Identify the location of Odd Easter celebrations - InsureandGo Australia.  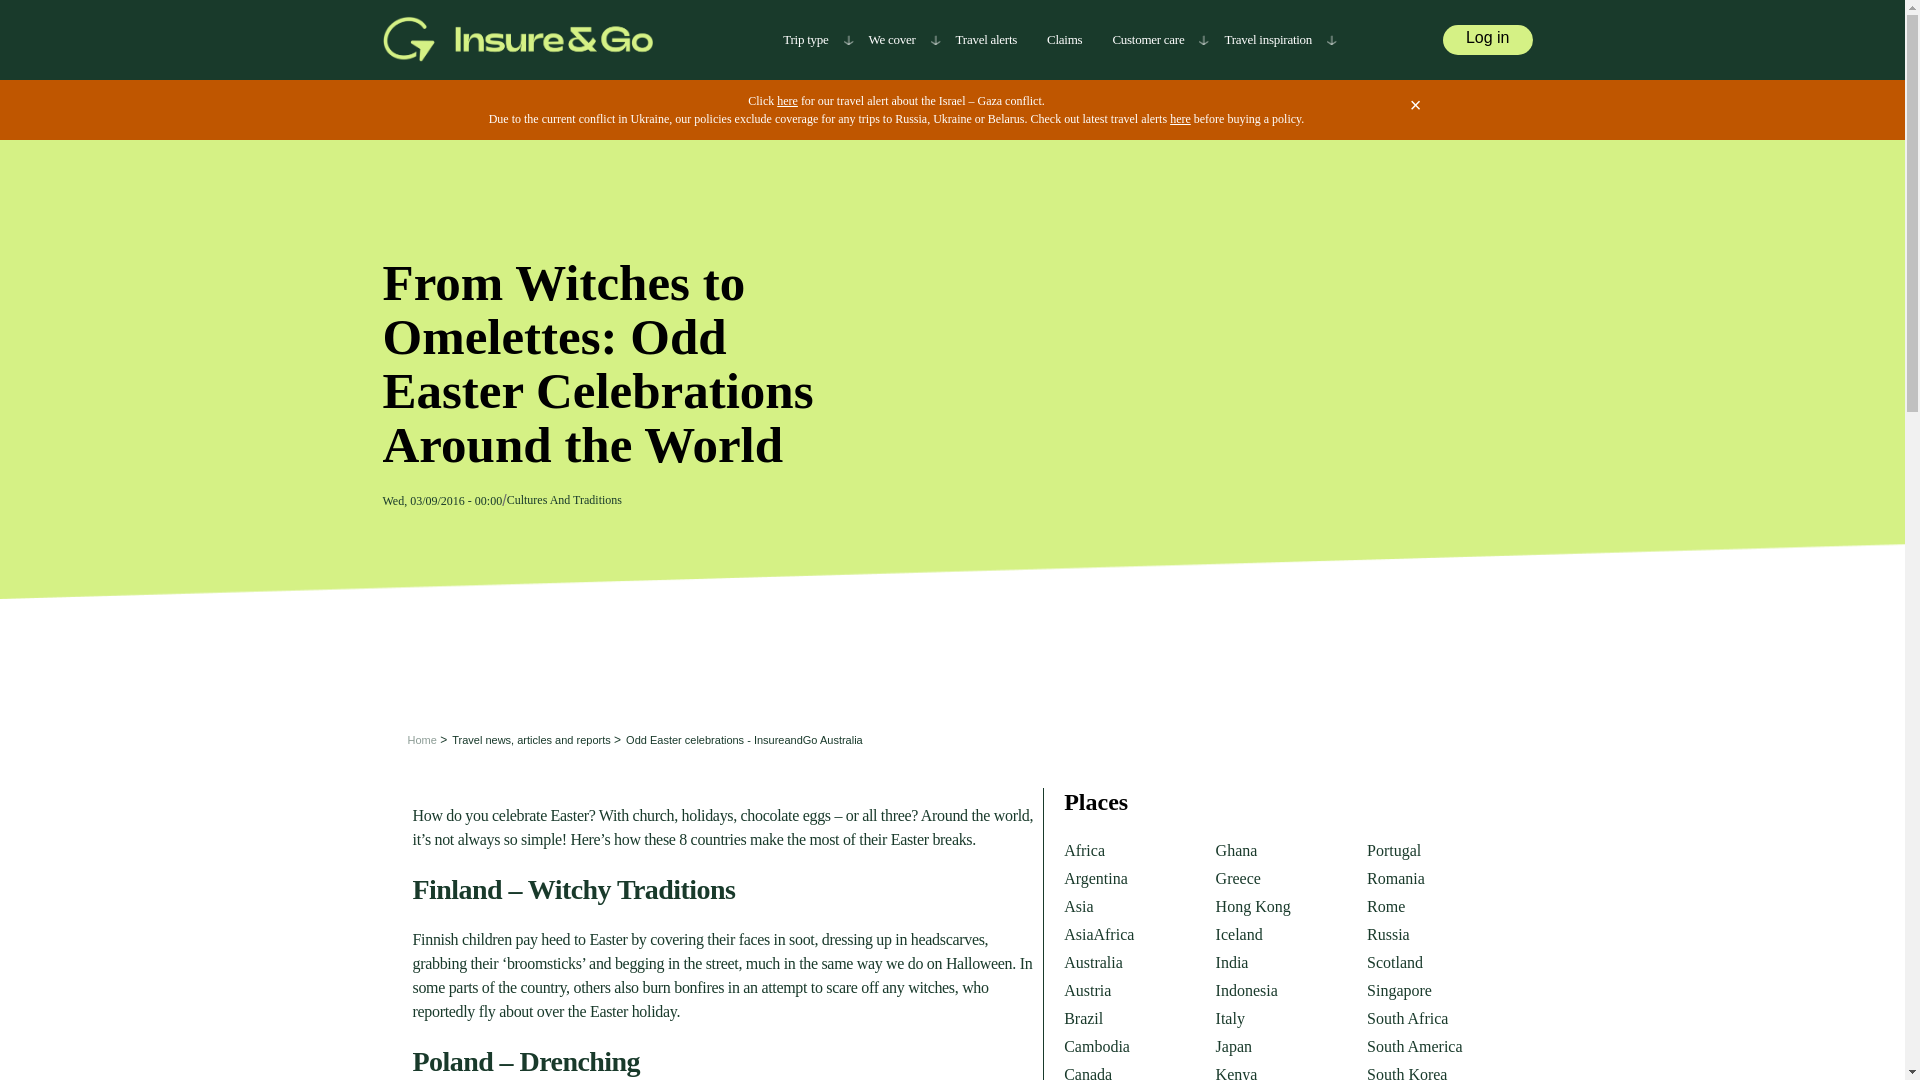
(741, 740).